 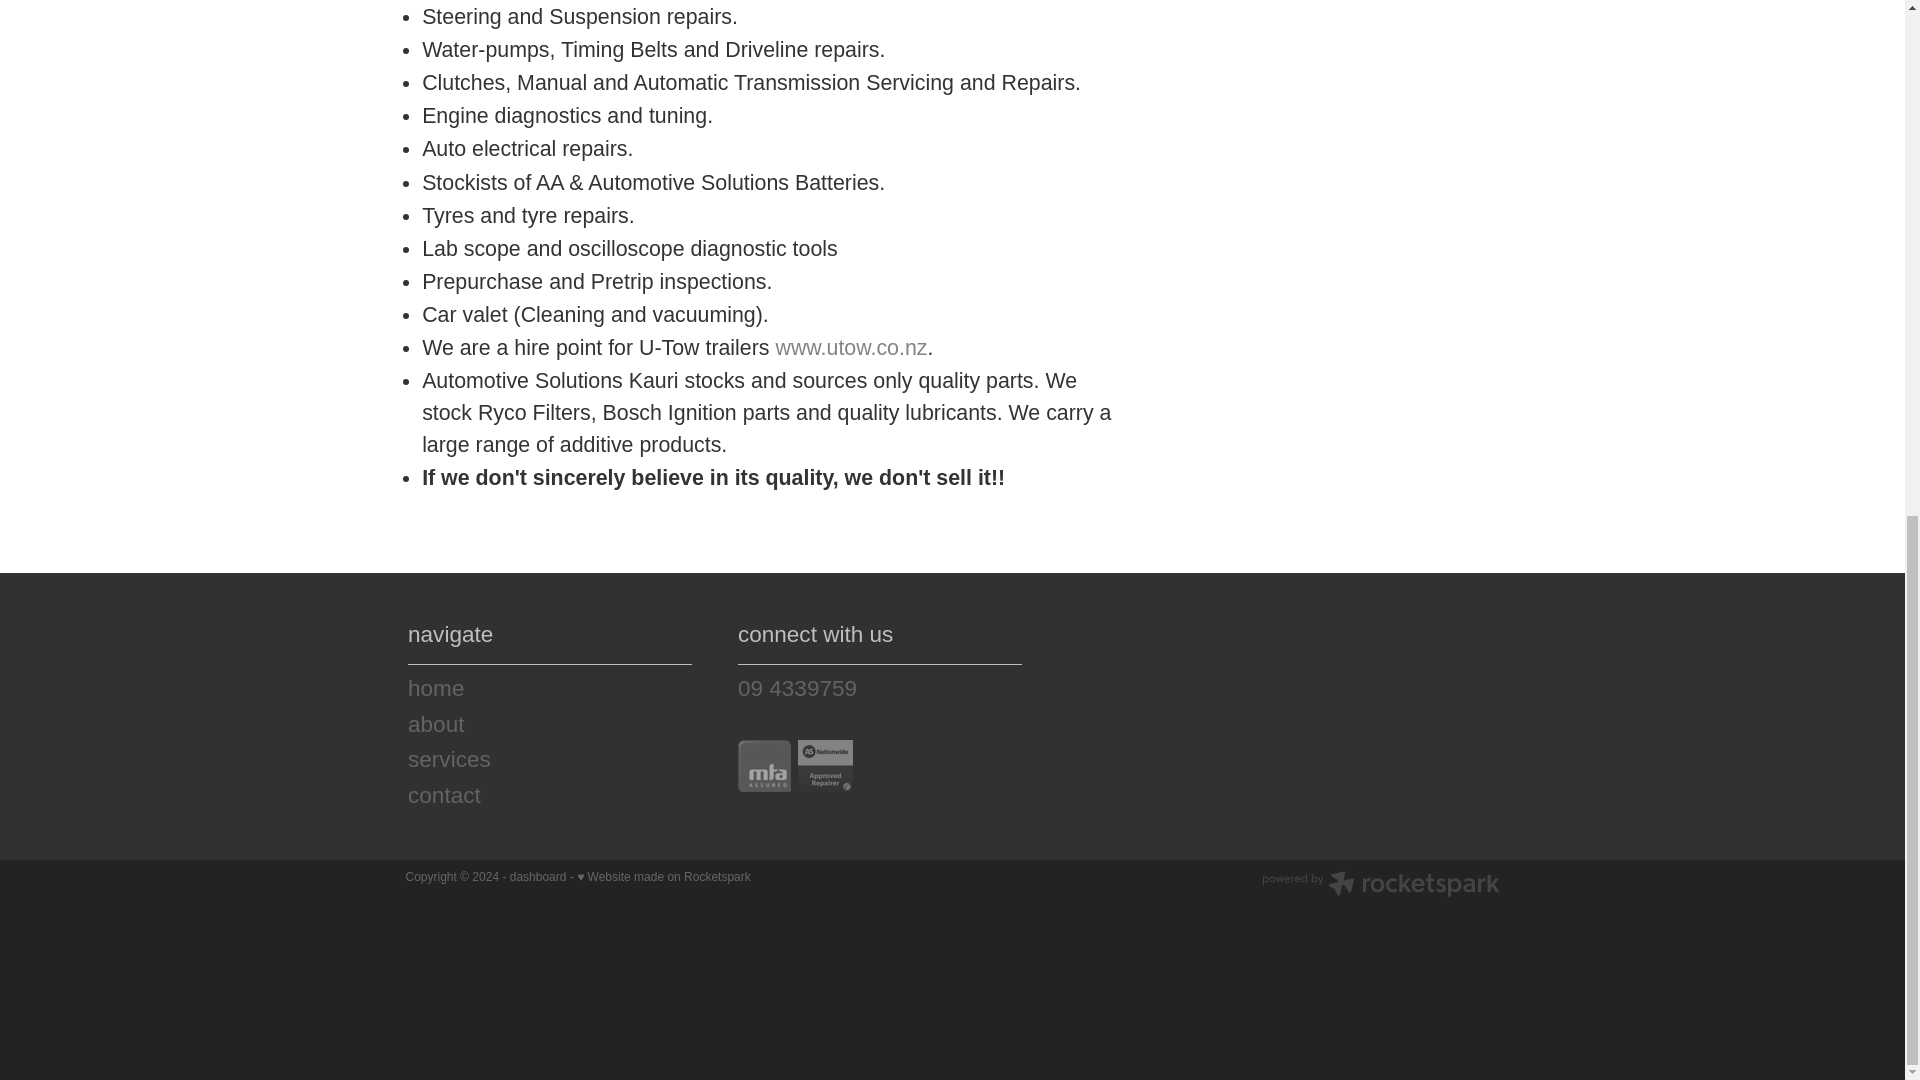 I want to click on services, so click(x=549, y=760).